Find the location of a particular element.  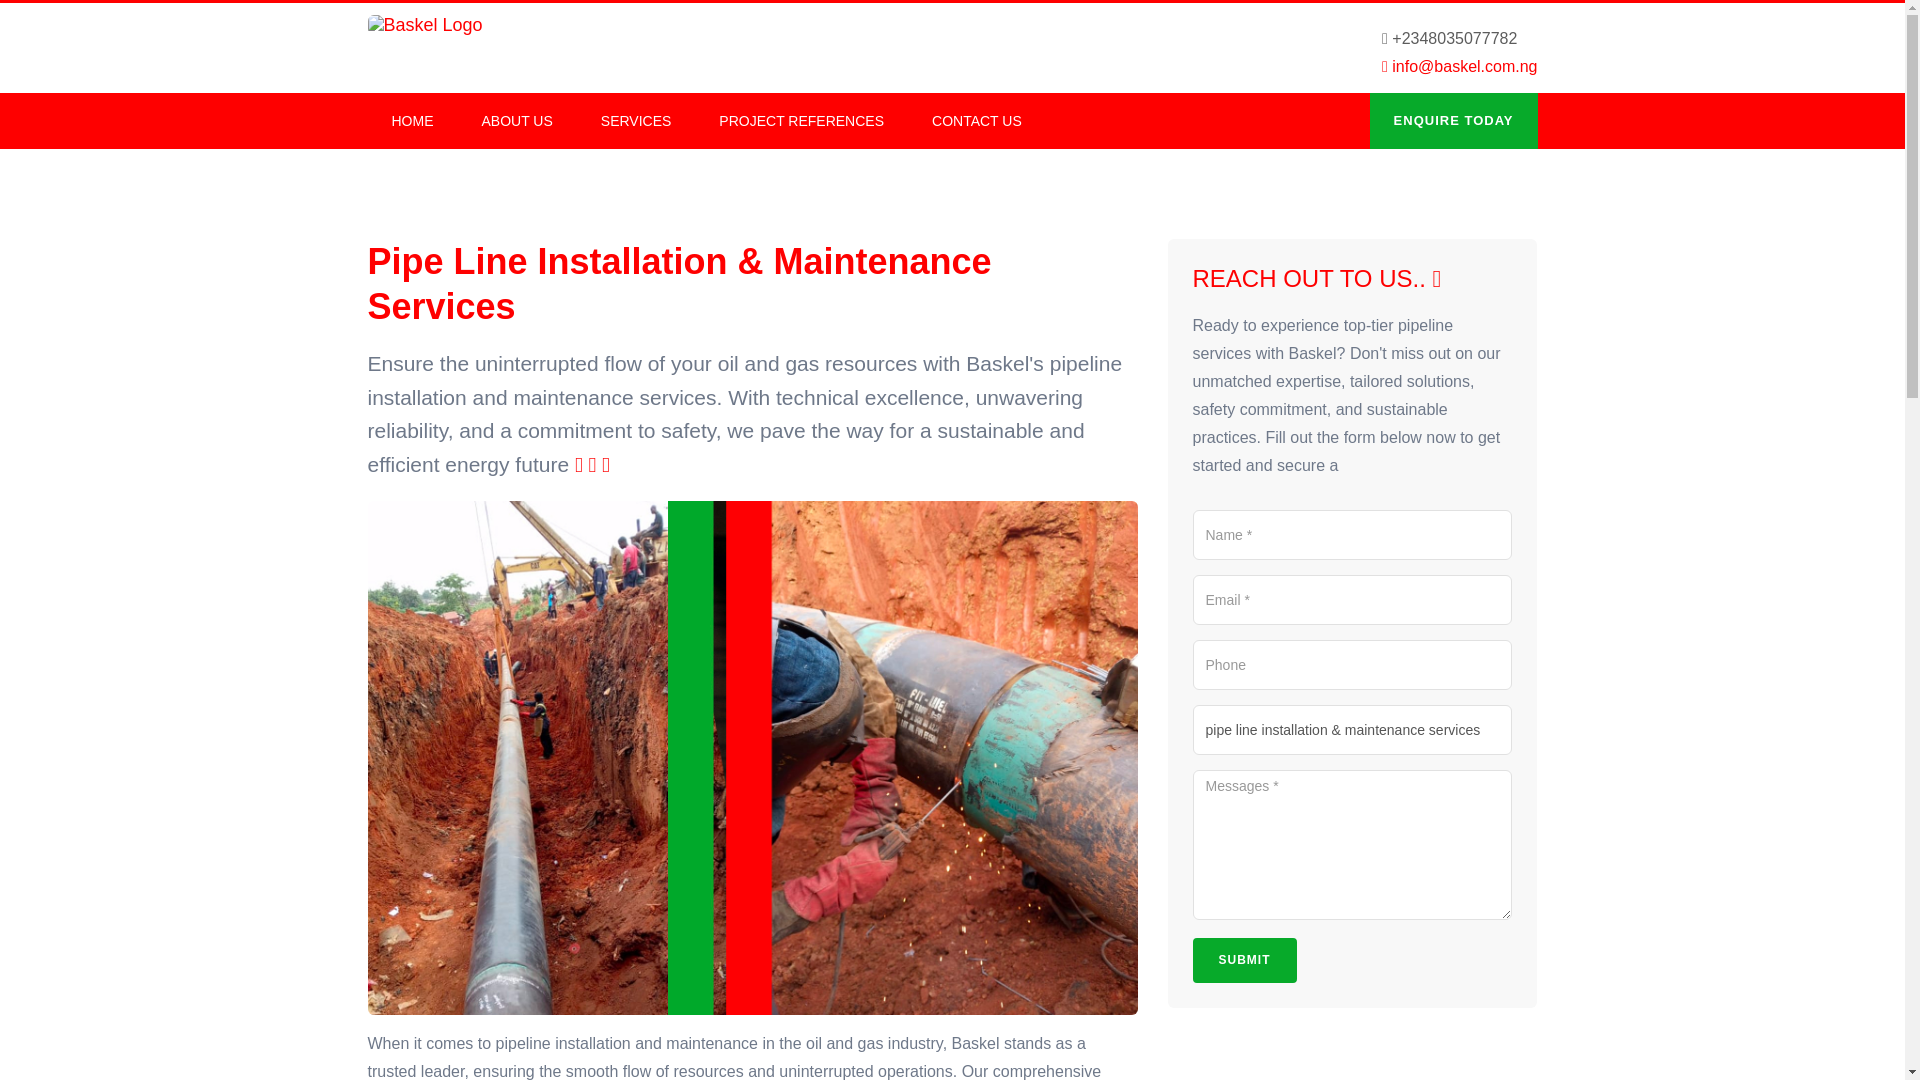

PROJECT REFERENCES is located at coordinates (802, 120).